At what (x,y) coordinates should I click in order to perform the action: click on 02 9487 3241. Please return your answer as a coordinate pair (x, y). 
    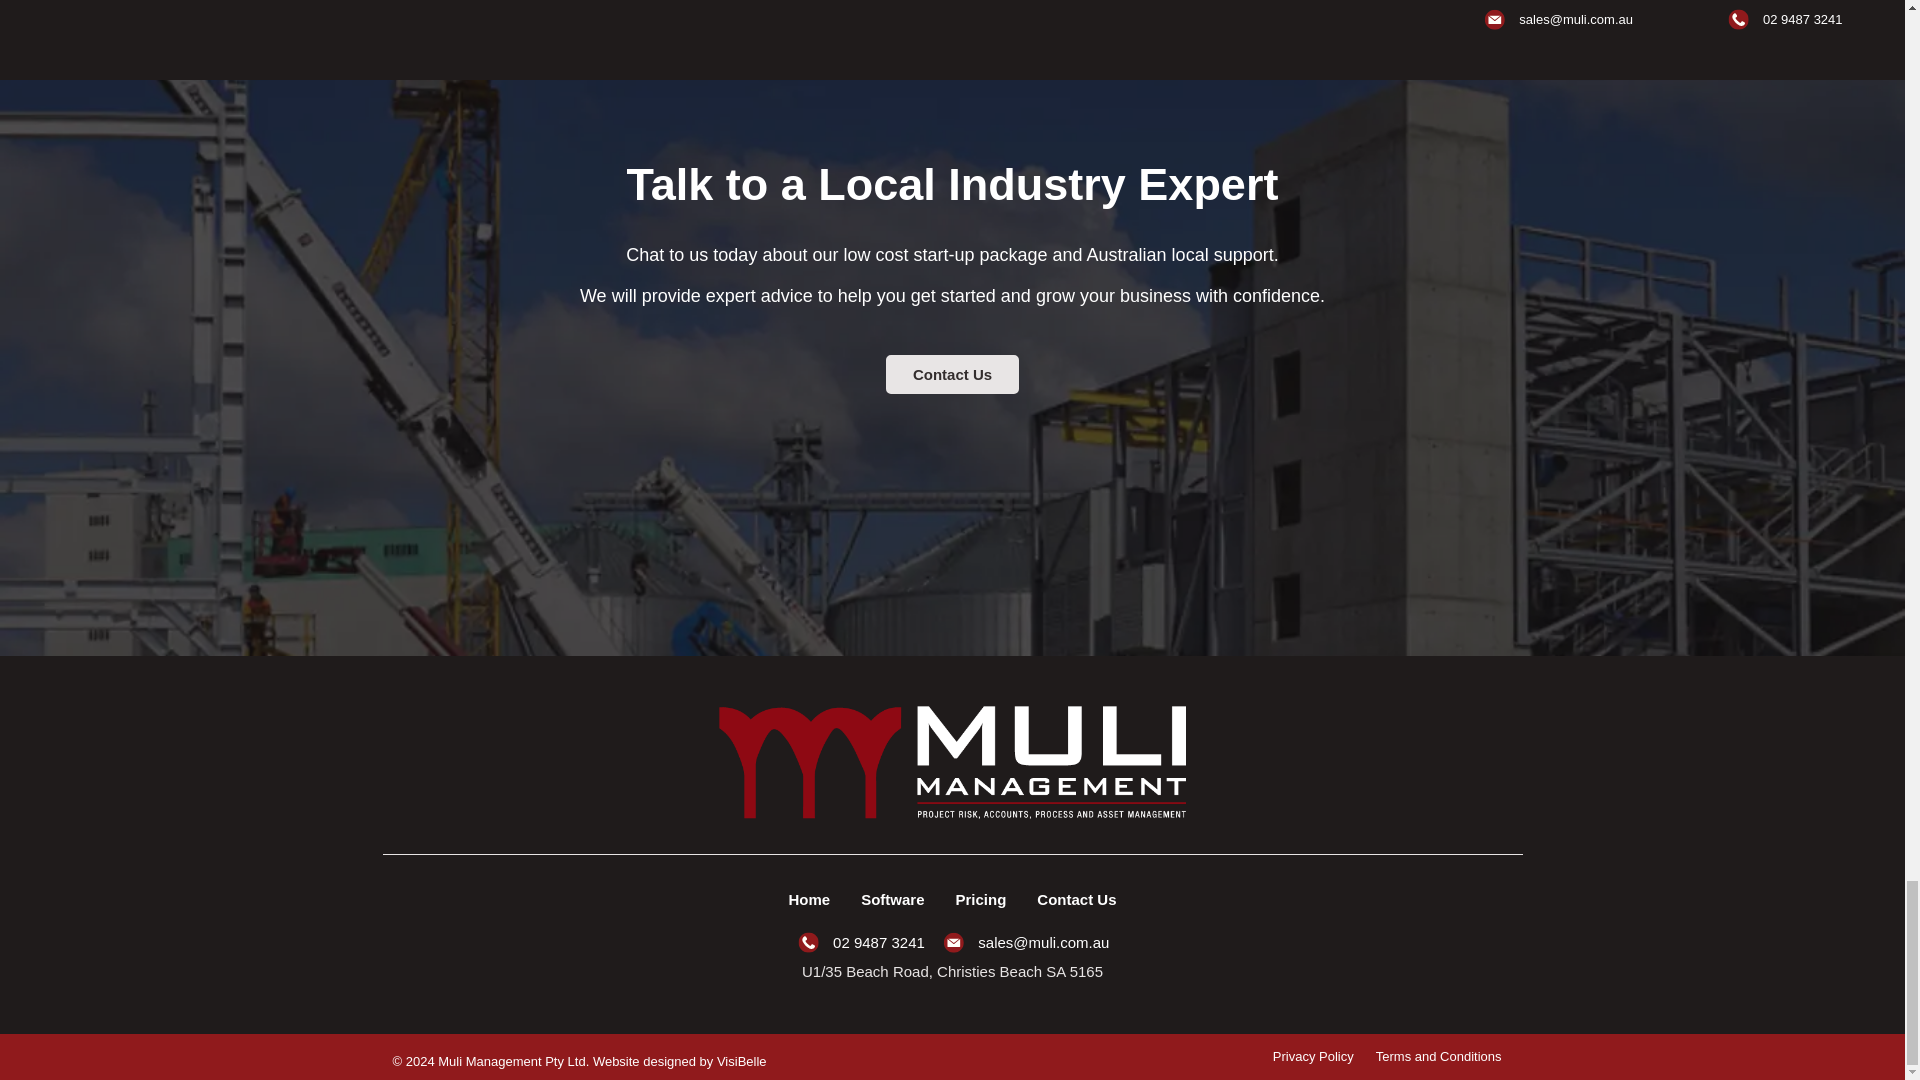
    Looking at the image, I should click on (860, 942).